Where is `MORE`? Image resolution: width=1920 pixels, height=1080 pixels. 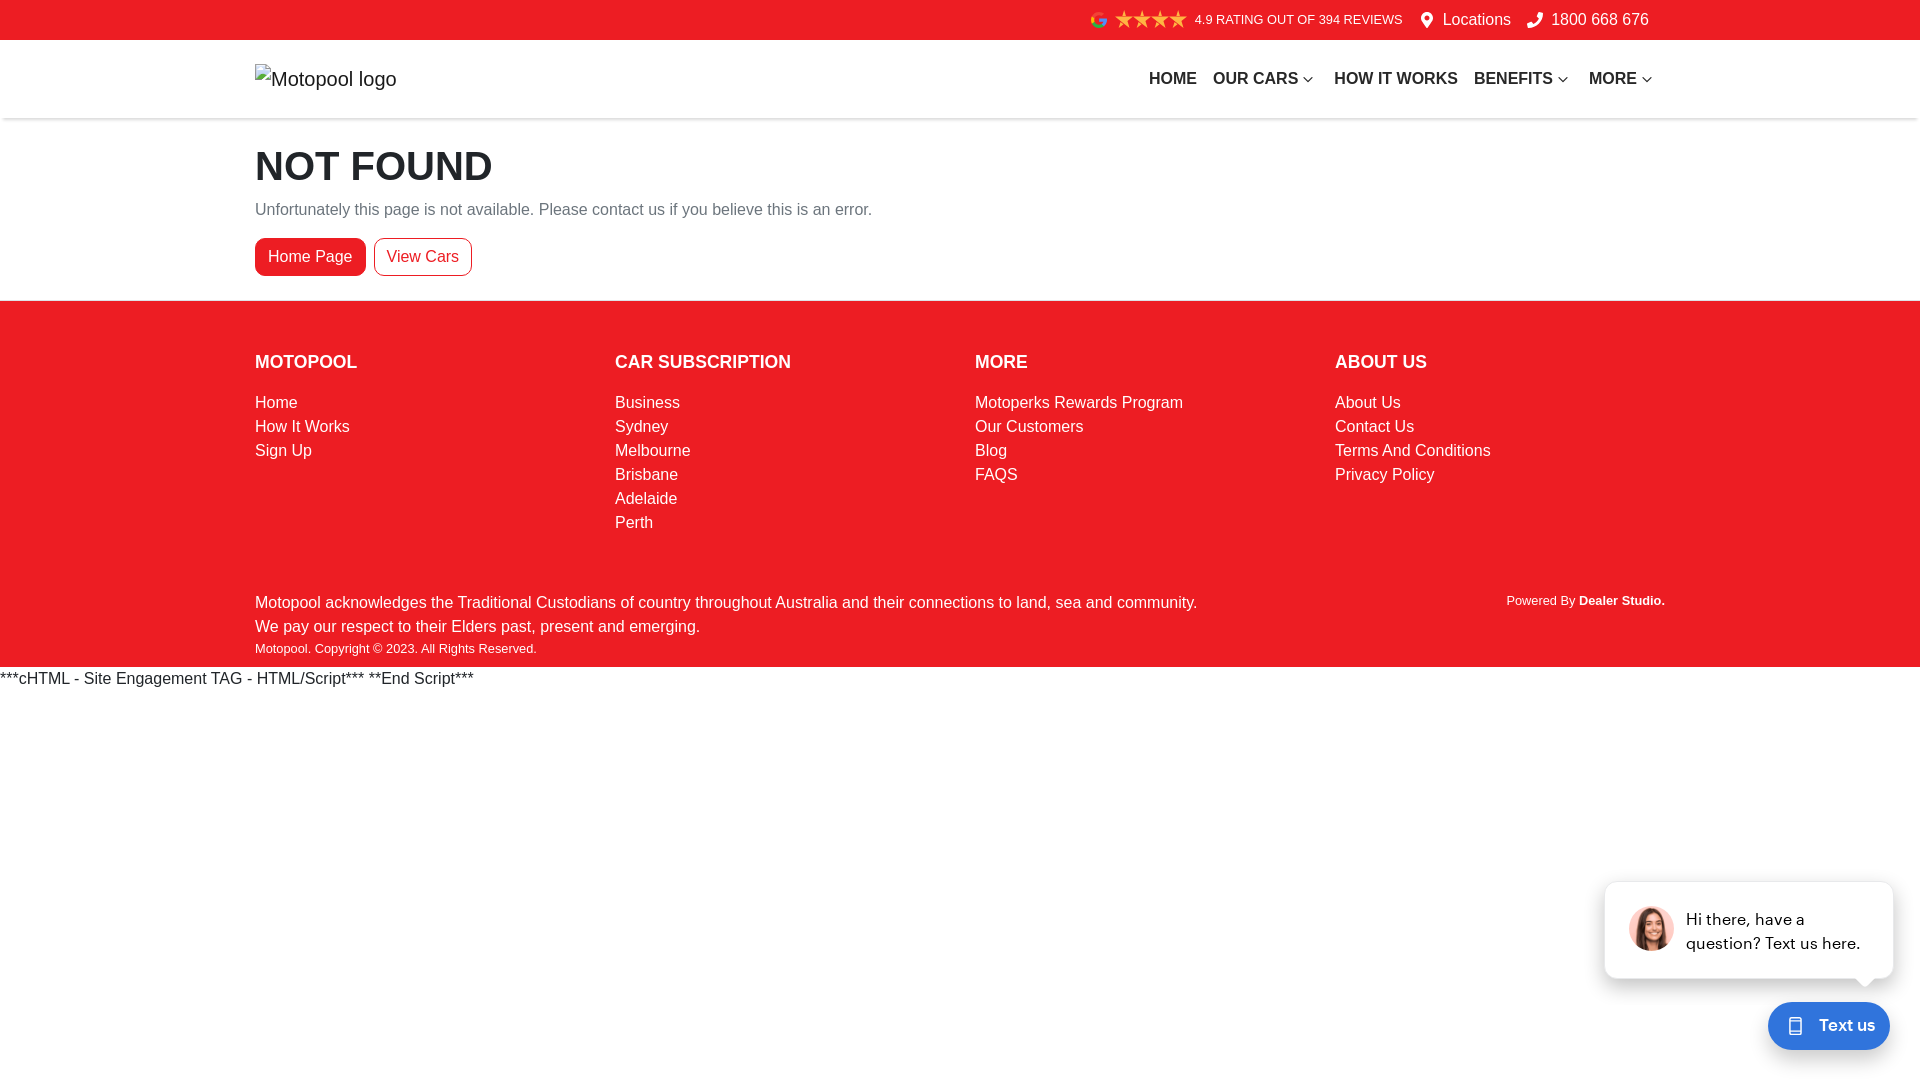
MORE is located at coordinates (1623, 79).